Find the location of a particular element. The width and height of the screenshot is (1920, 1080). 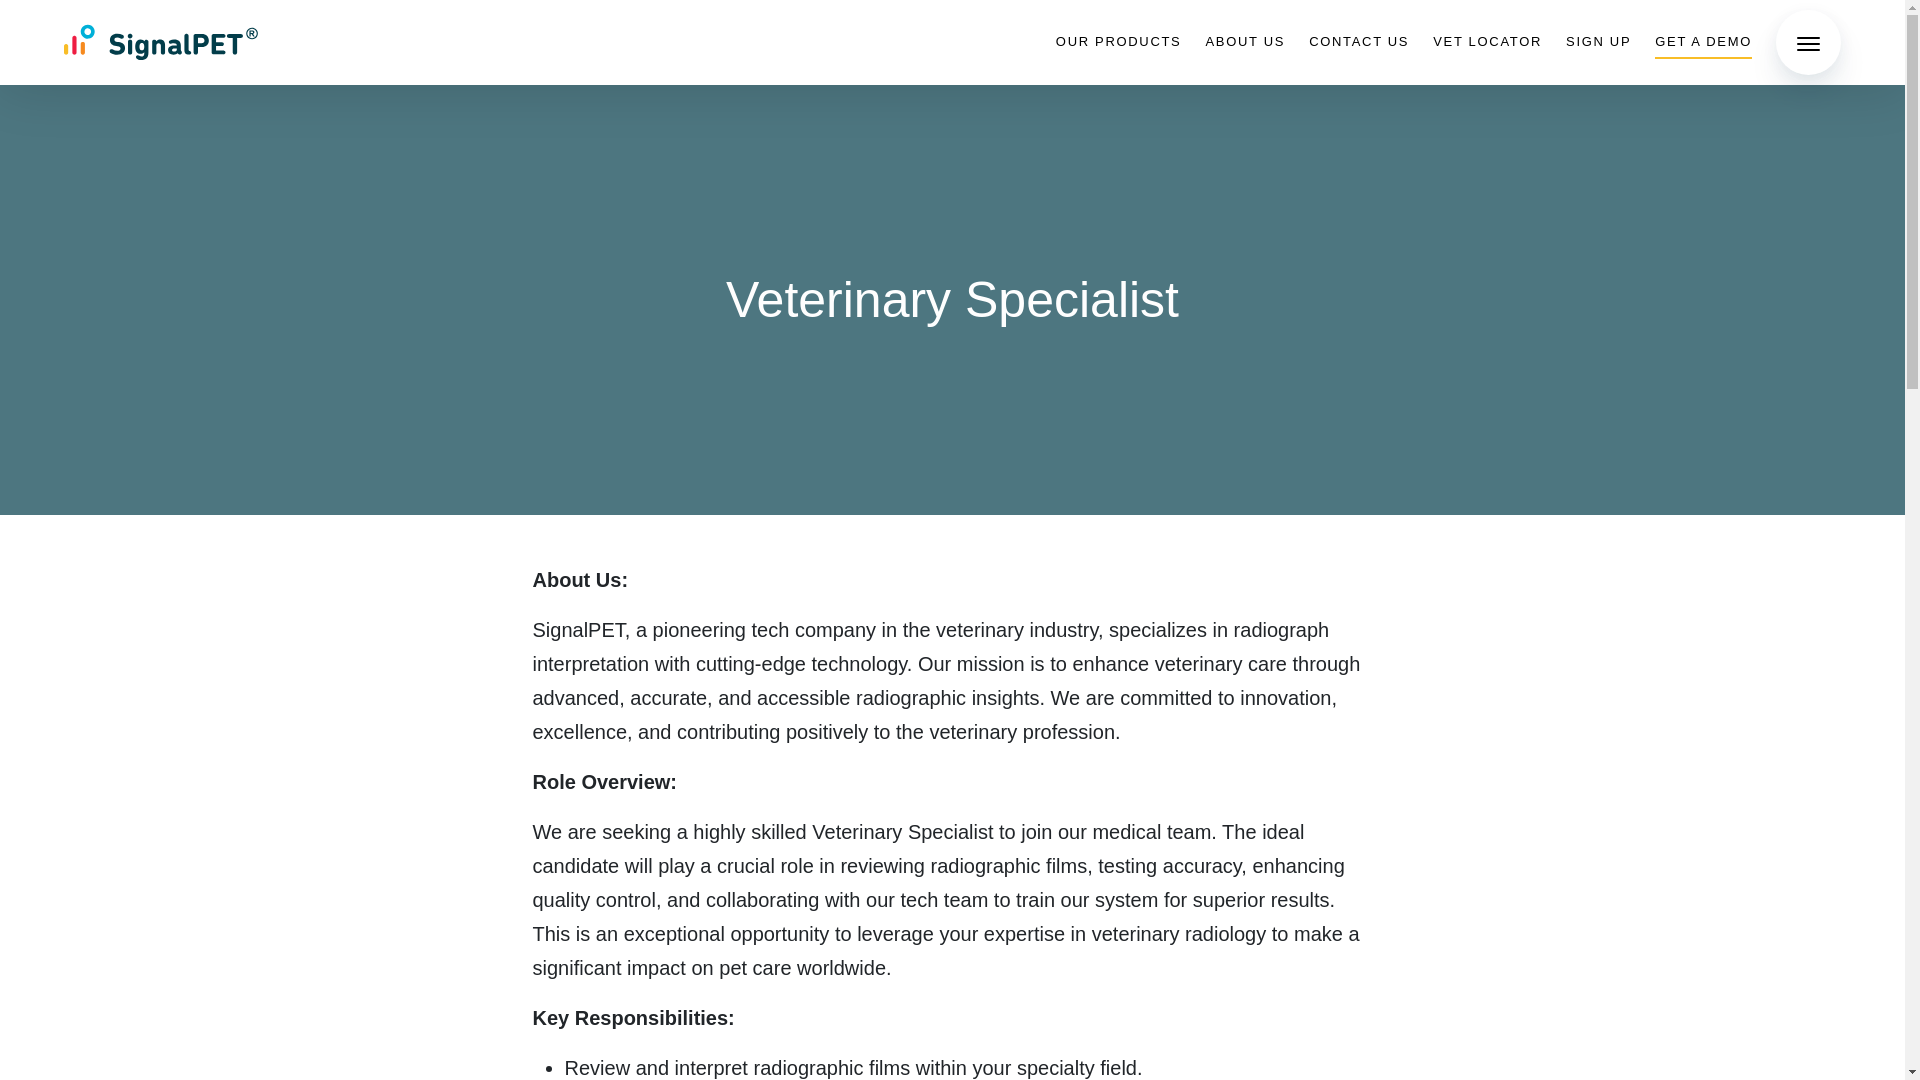

VET LOCATOR is located at coordinates (1486, 42).